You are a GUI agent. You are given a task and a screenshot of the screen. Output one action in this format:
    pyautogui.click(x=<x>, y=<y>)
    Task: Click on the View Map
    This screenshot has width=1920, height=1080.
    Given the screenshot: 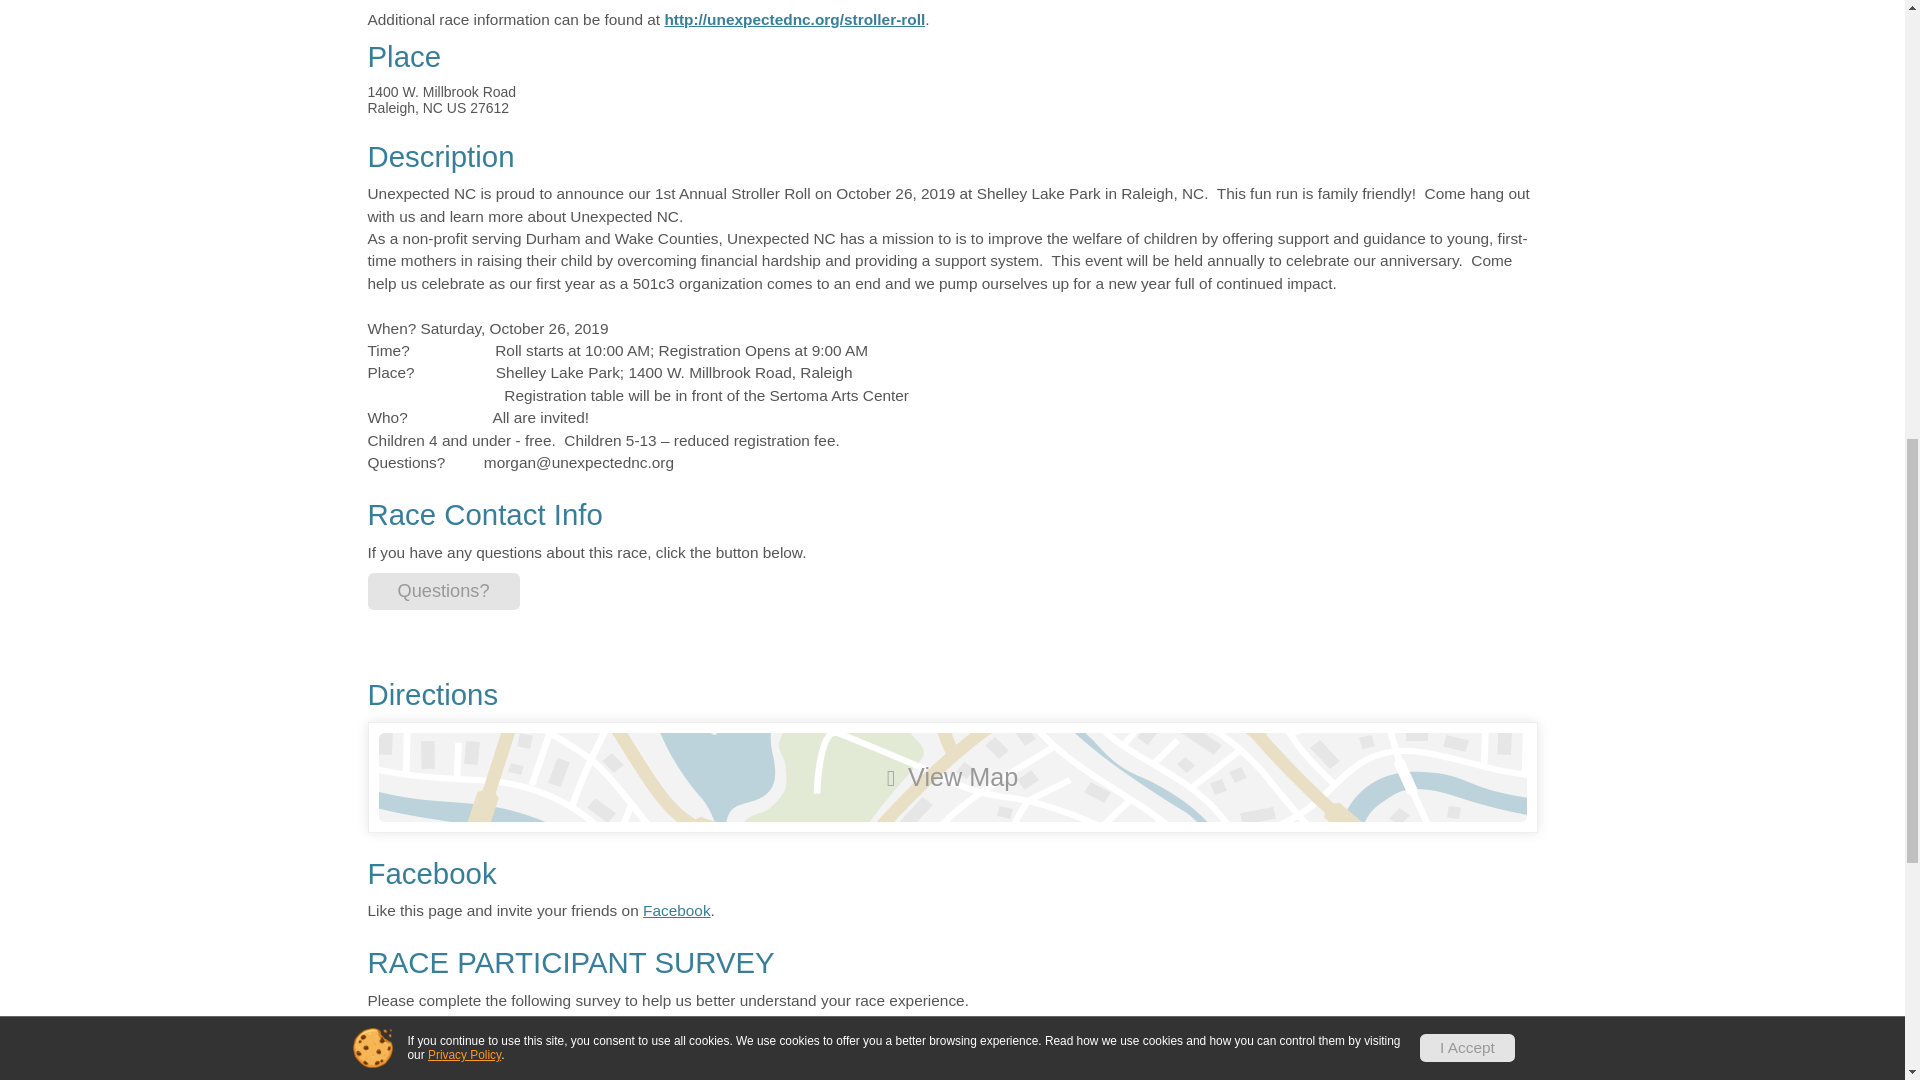 What is the action you would take?
    pyautogui.click(x=952, y=777)
    